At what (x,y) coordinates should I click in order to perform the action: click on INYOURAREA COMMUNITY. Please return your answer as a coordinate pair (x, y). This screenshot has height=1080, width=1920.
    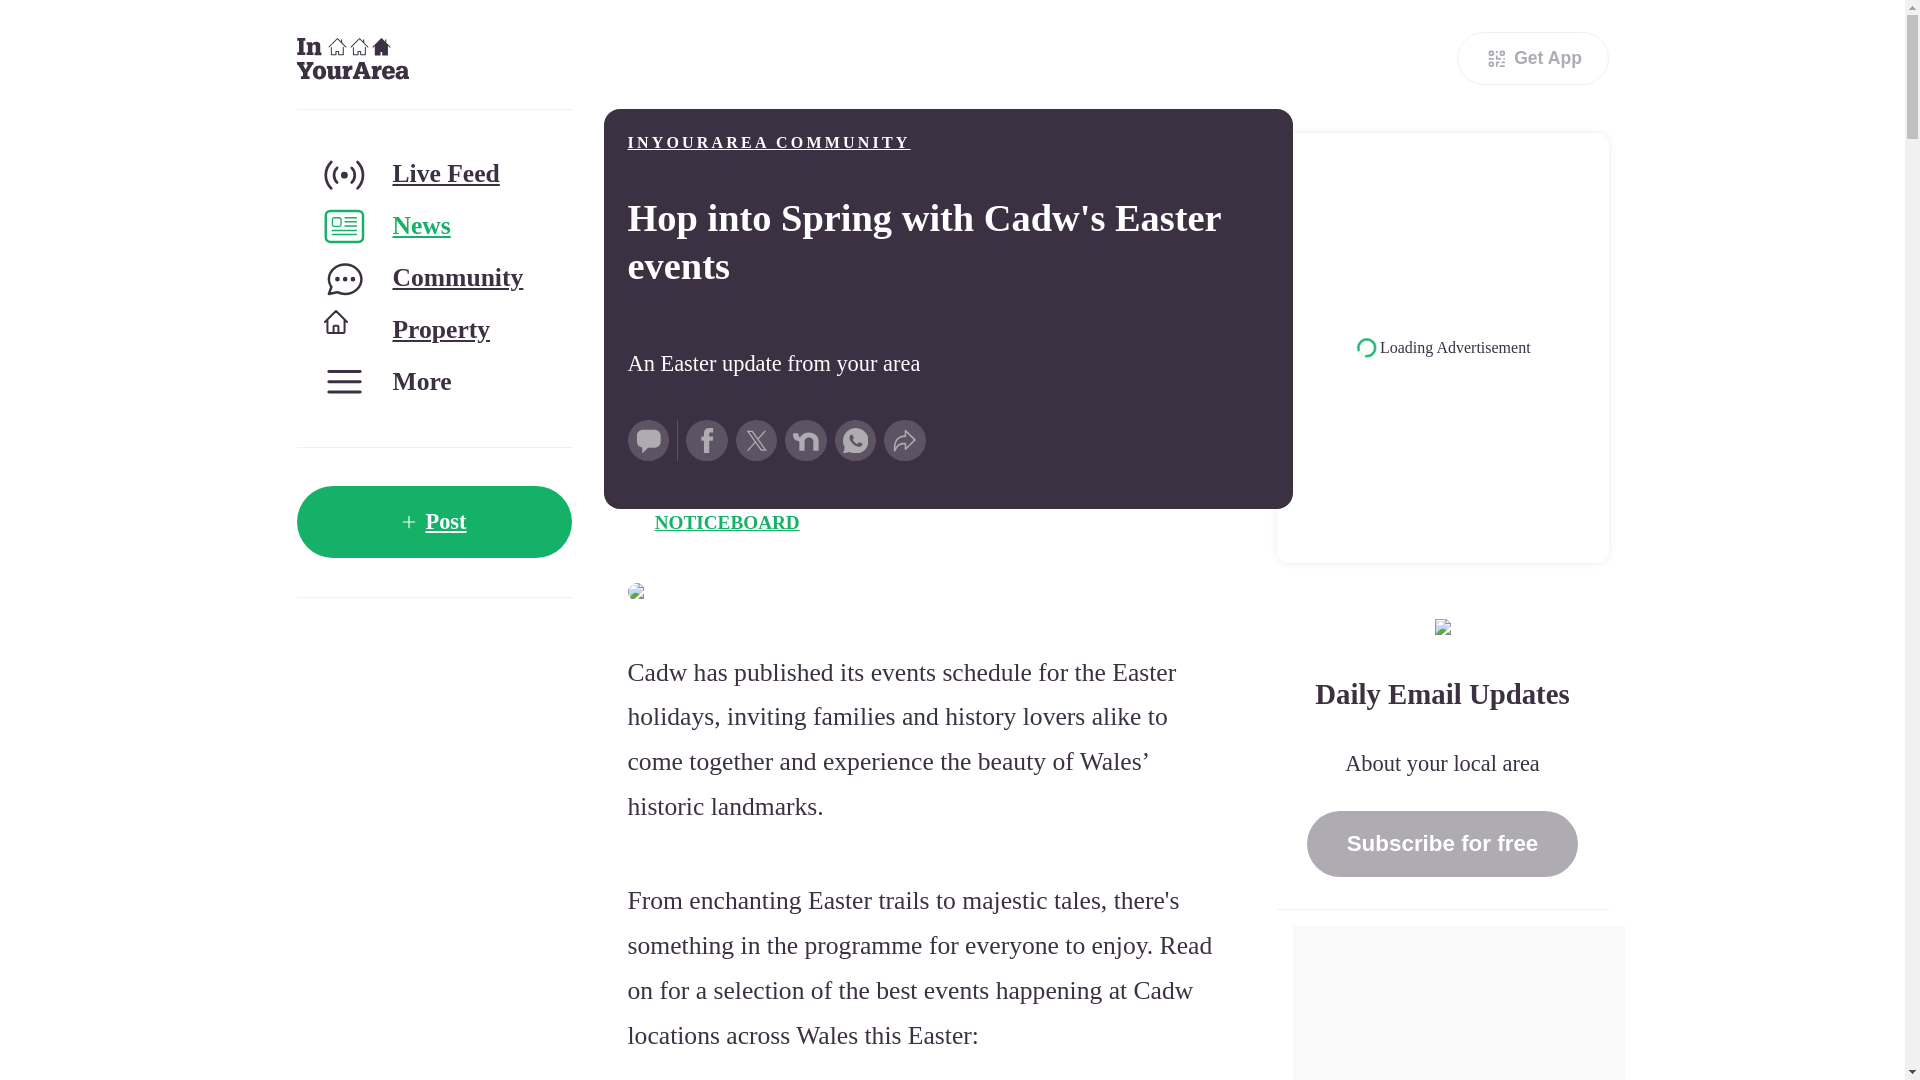
    Looking at the image, I should click on (768, 142).